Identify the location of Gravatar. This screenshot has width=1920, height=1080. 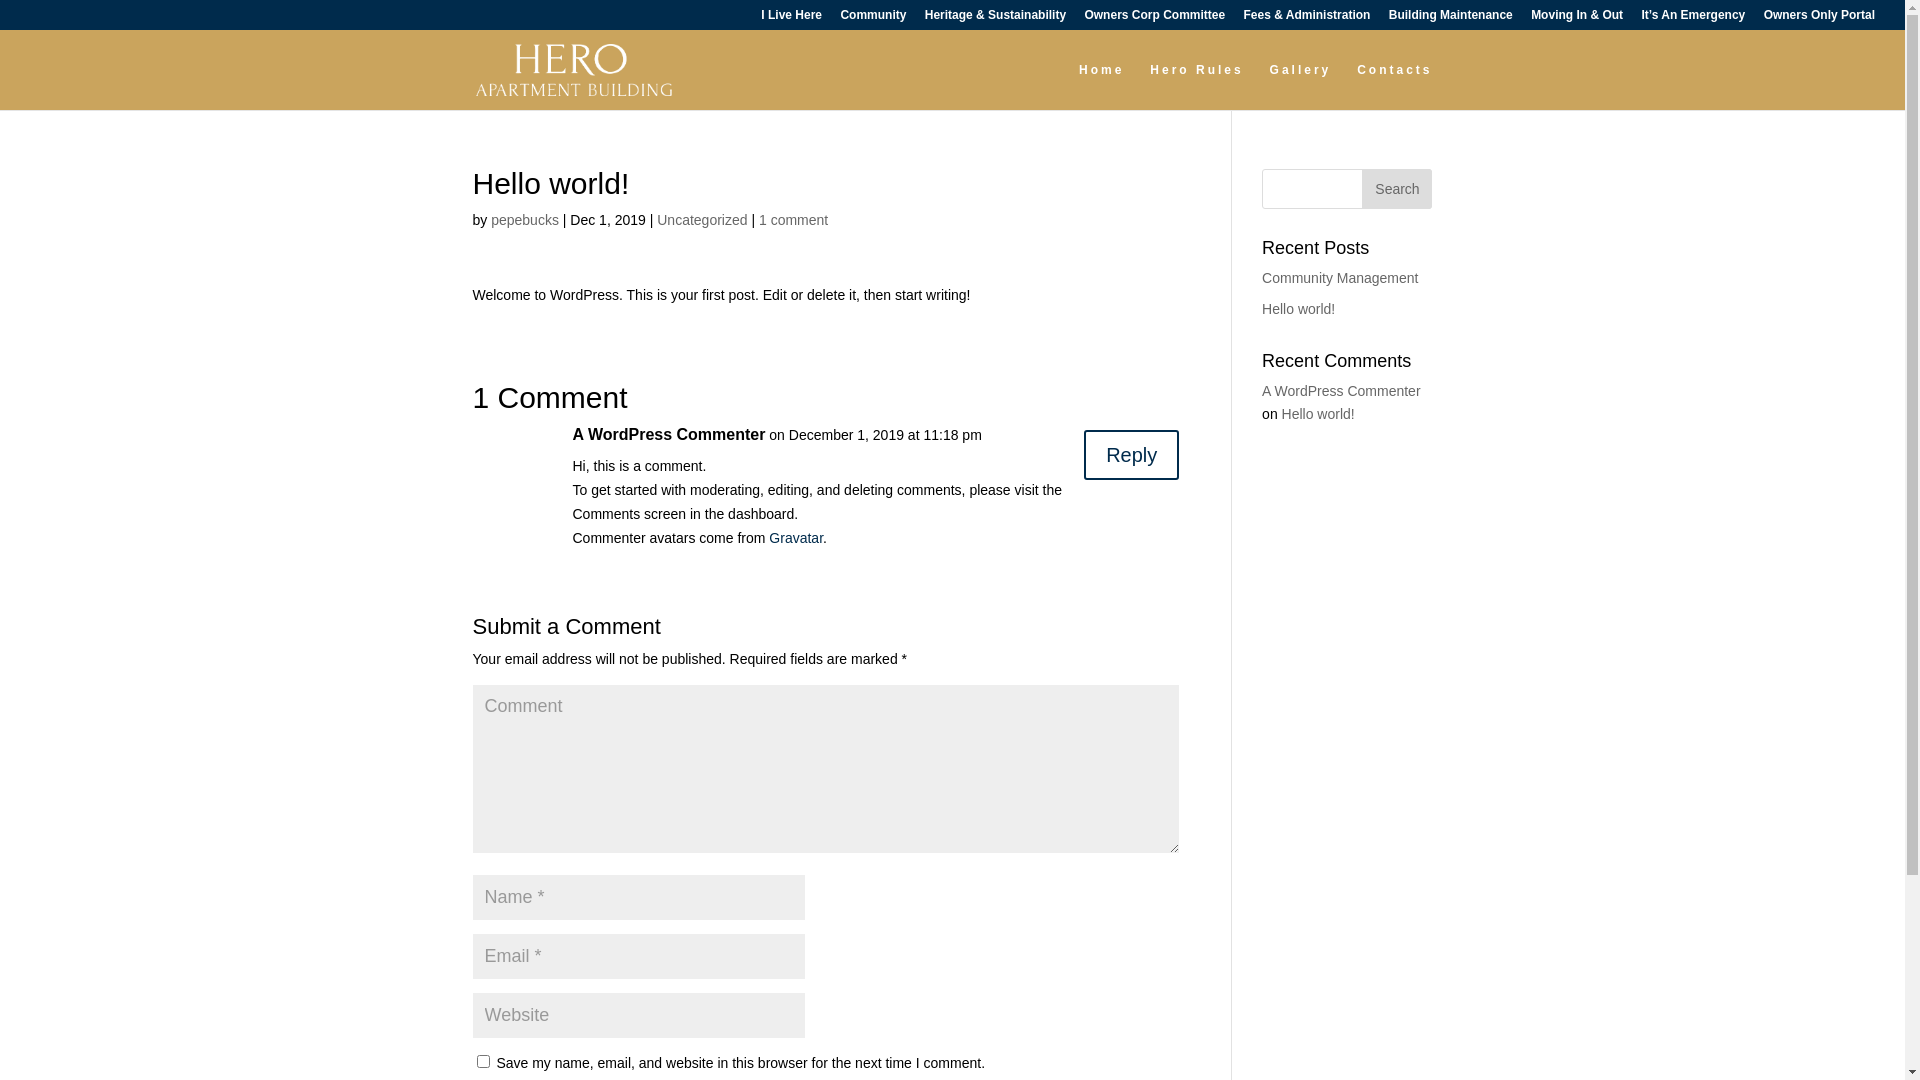
(796, 538).